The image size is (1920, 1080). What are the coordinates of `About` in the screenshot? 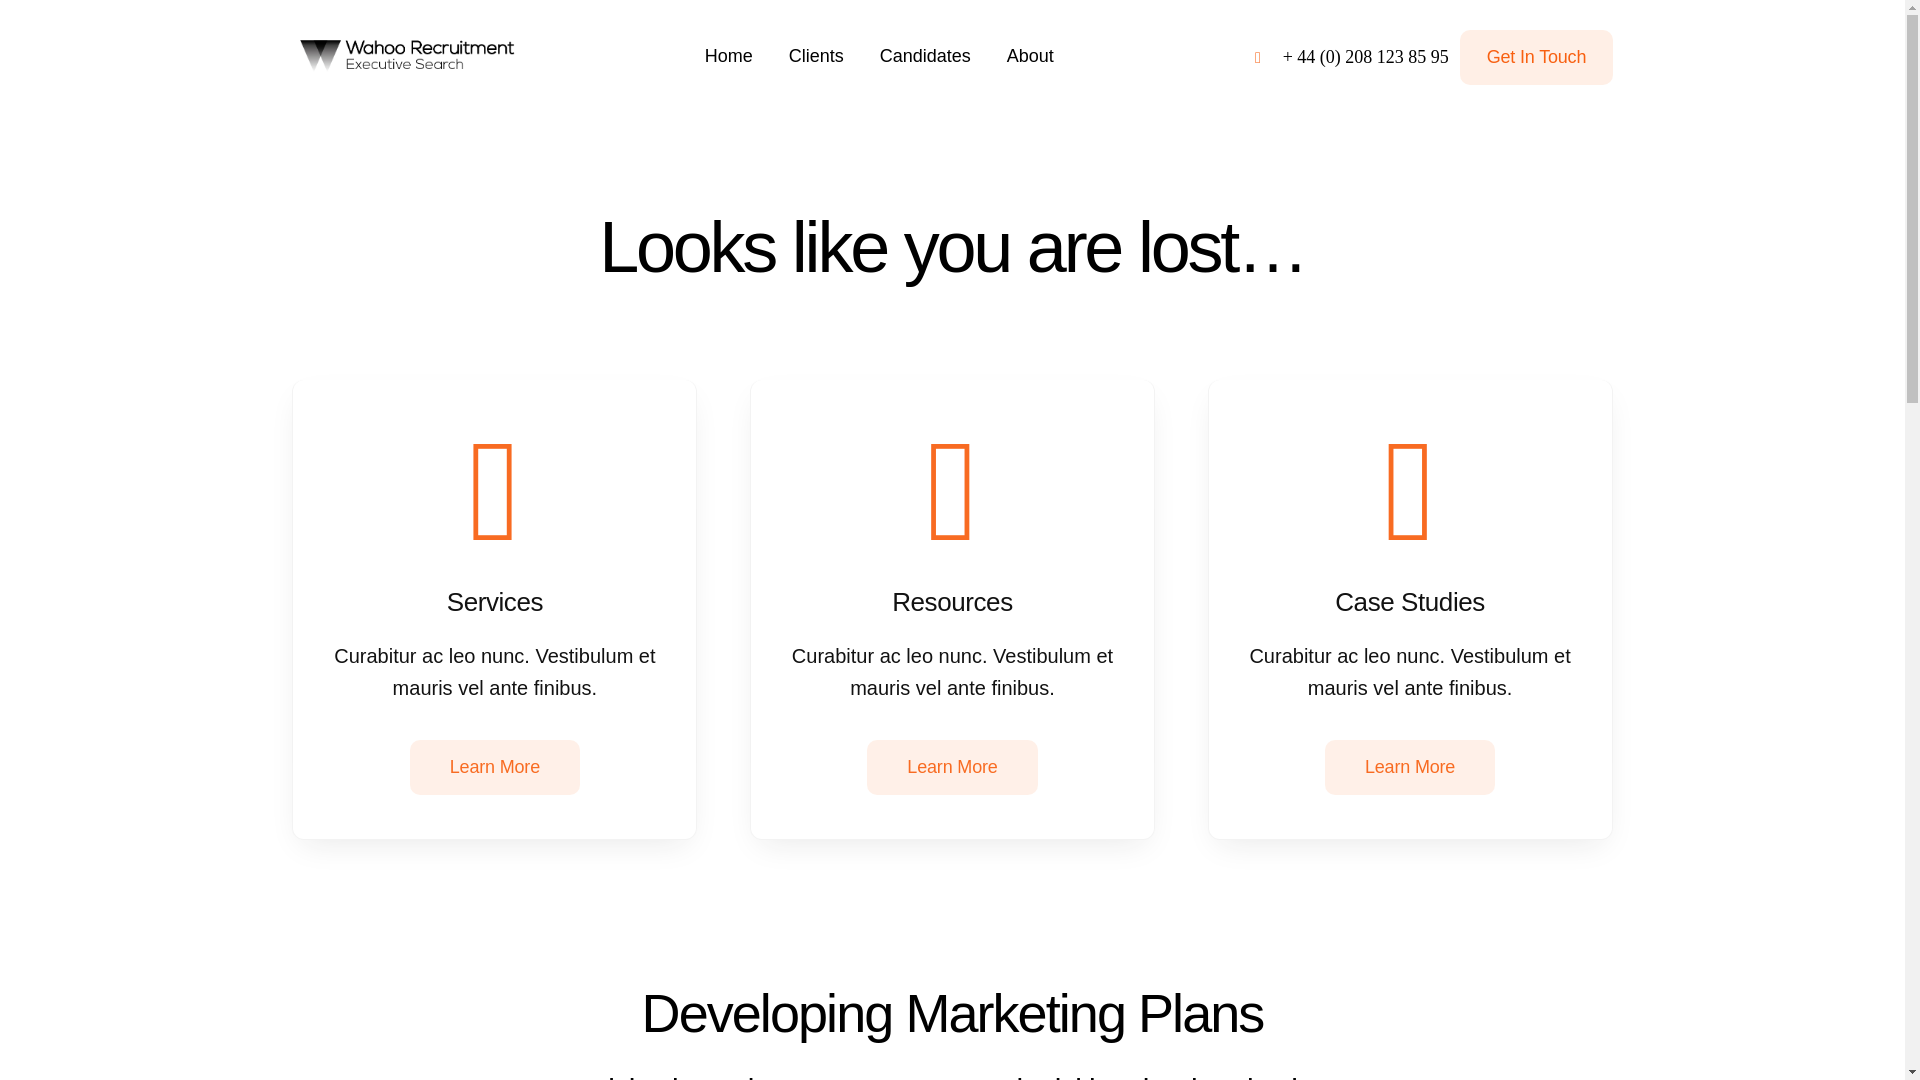 It's located at (1030, 56).